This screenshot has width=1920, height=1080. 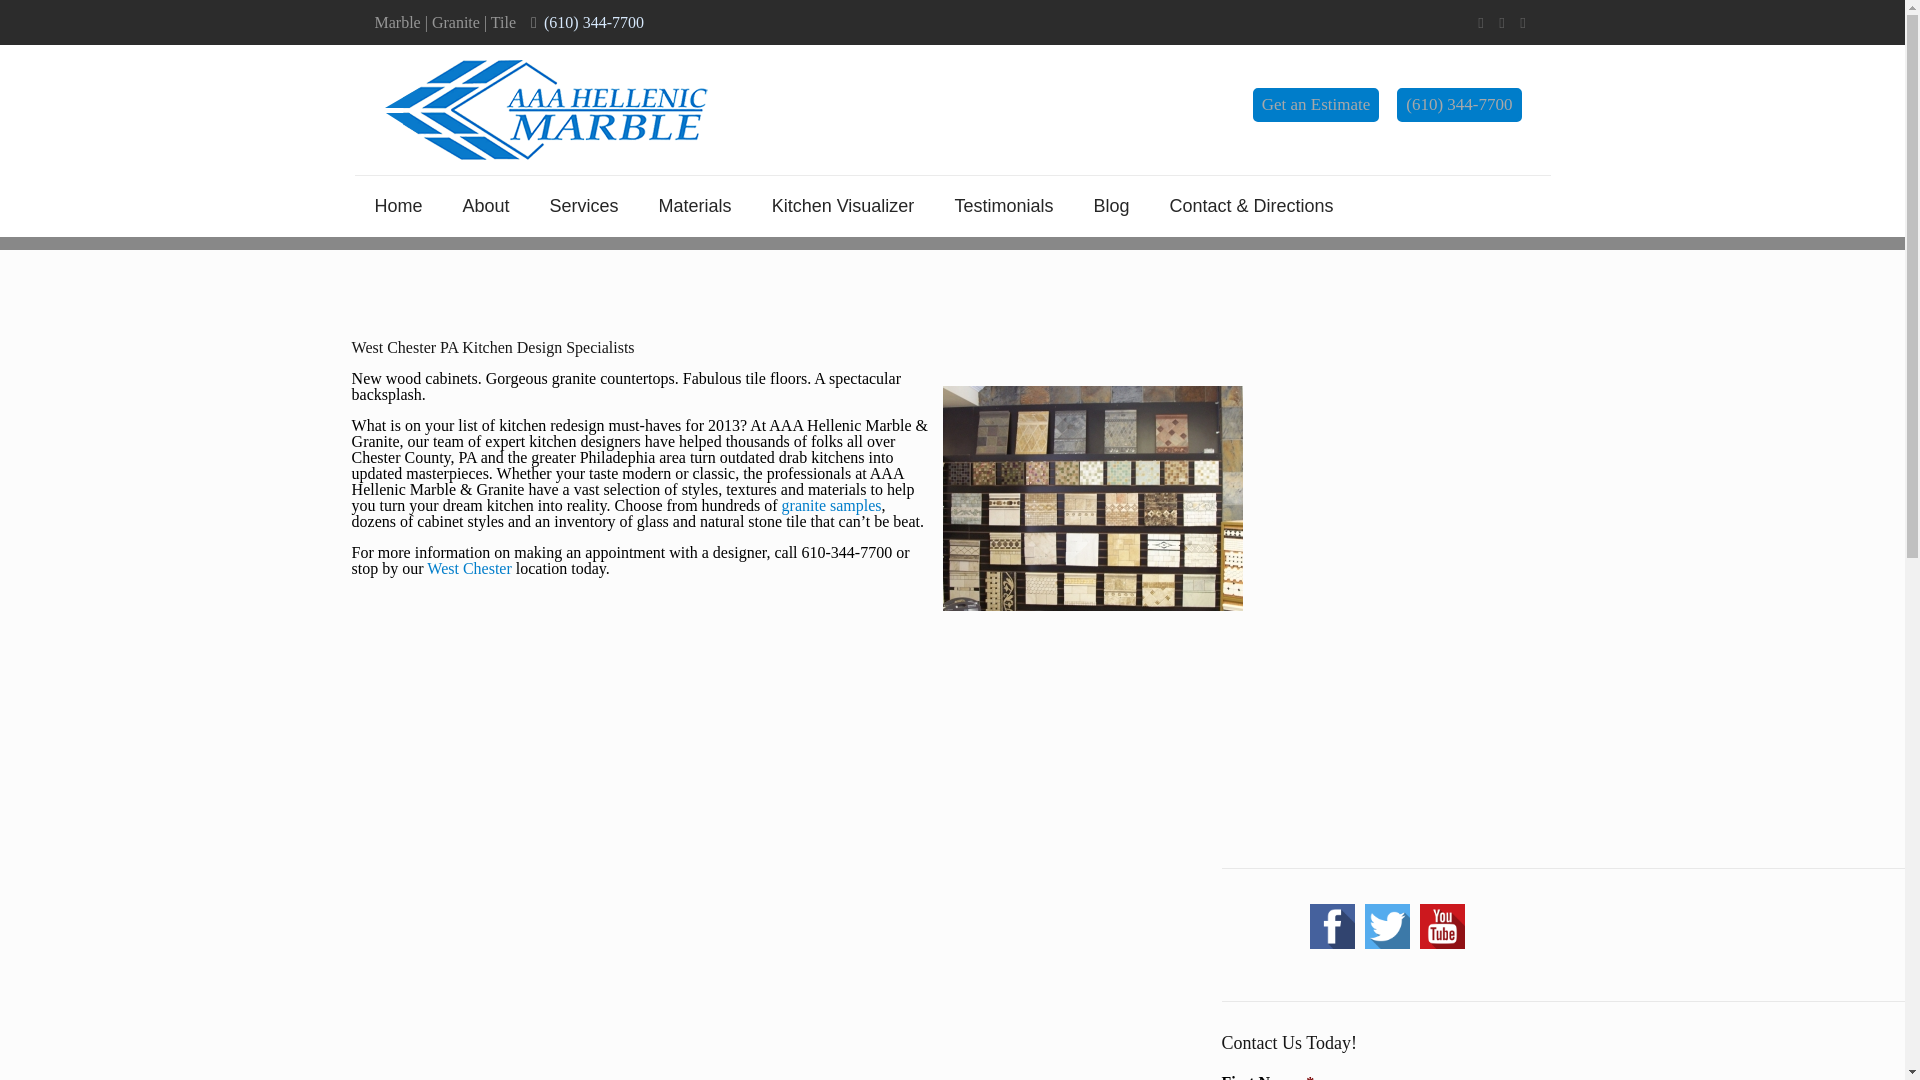 I want to click on Kitchen Visualizer, so click(x=844, y=206).